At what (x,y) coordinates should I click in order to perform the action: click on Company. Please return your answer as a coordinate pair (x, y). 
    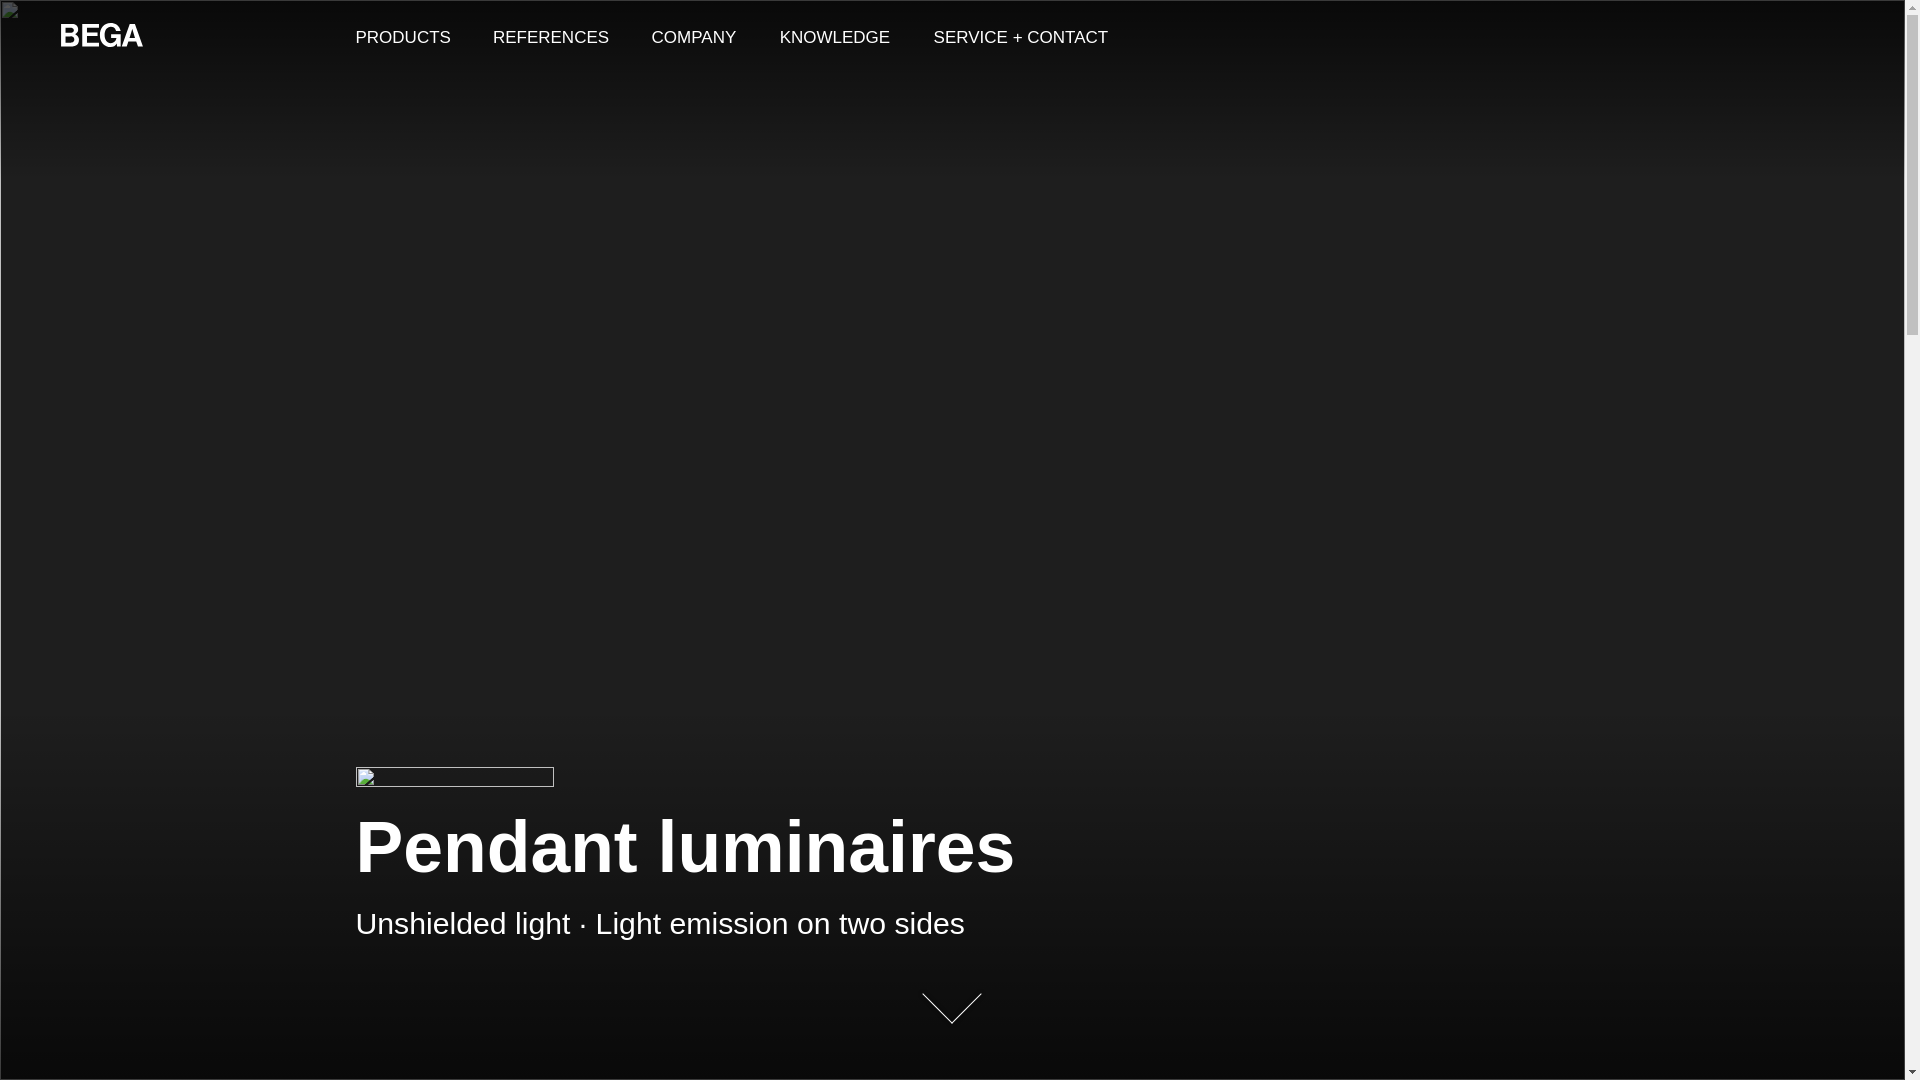
    Looking at the image, I should click on (694, 36).